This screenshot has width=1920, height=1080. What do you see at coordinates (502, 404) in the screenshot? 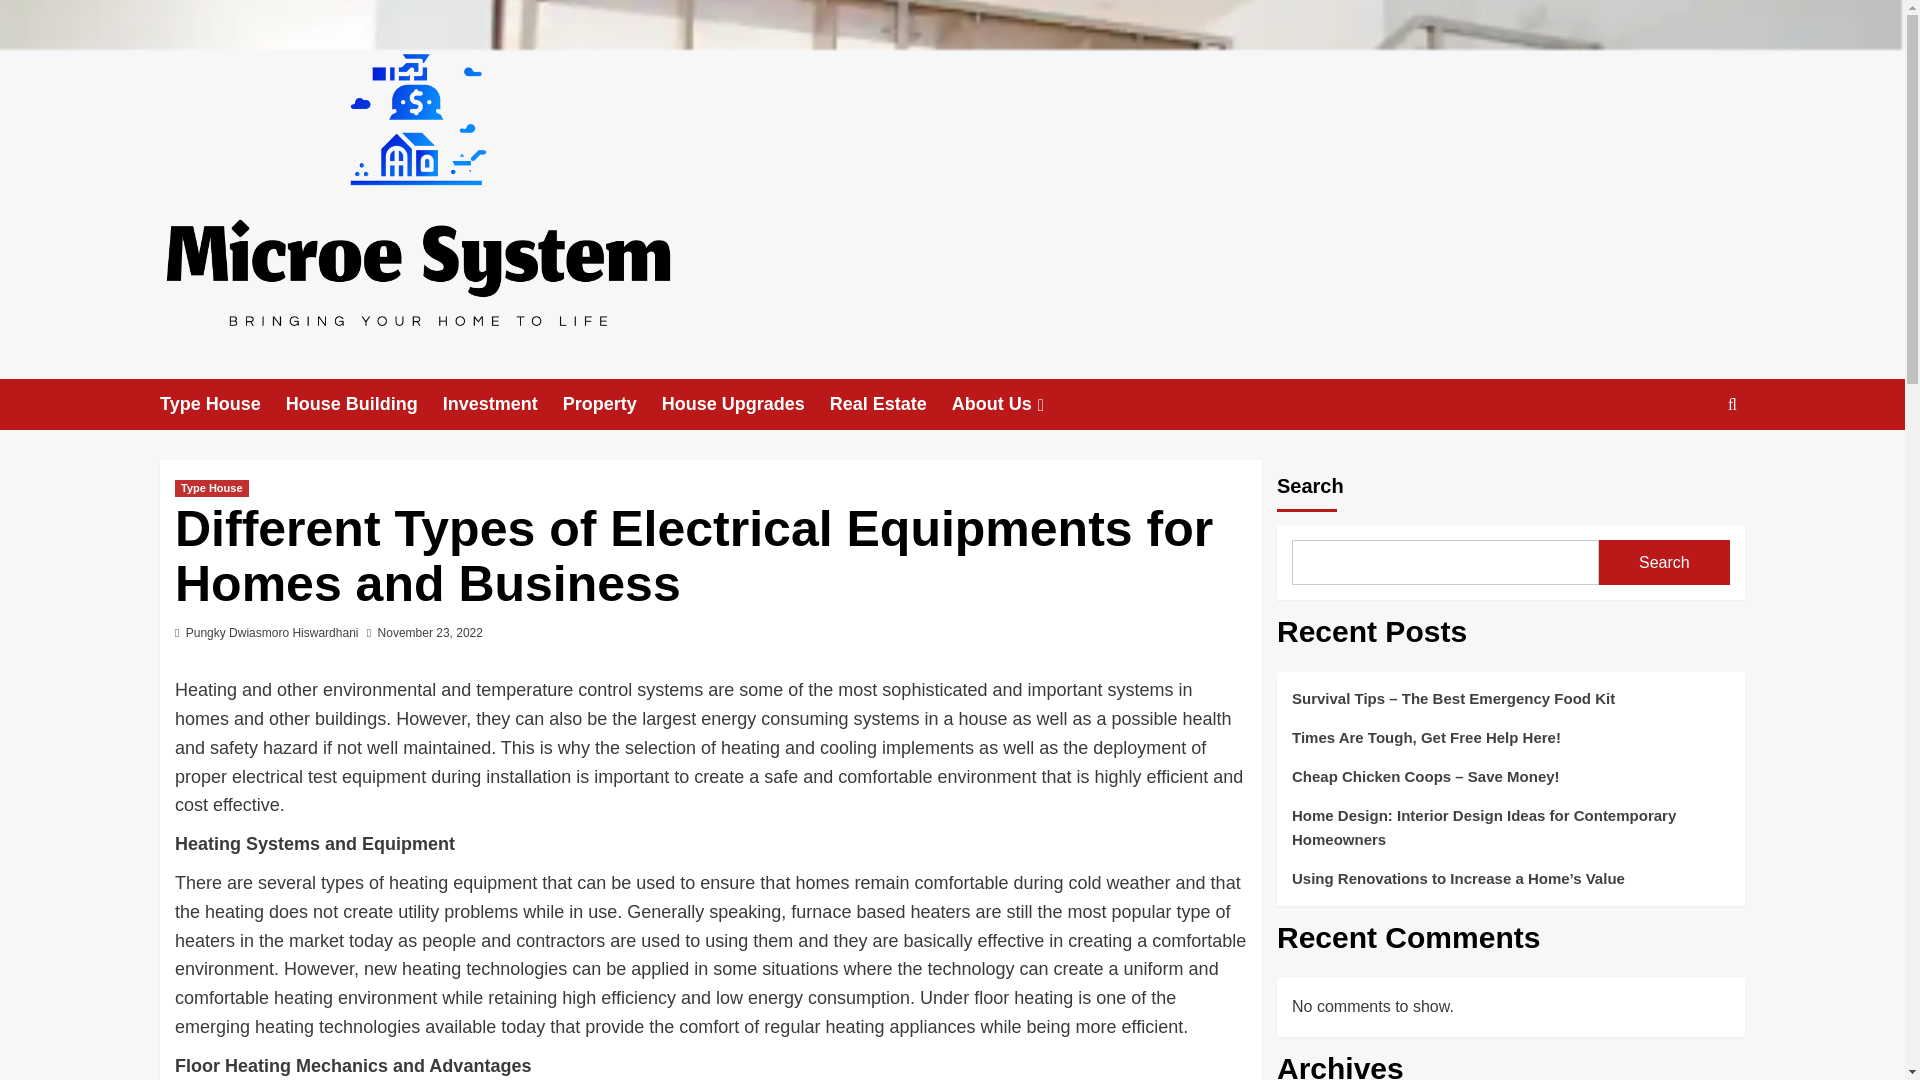
I see `Investment` at bounding box center [502, 404].